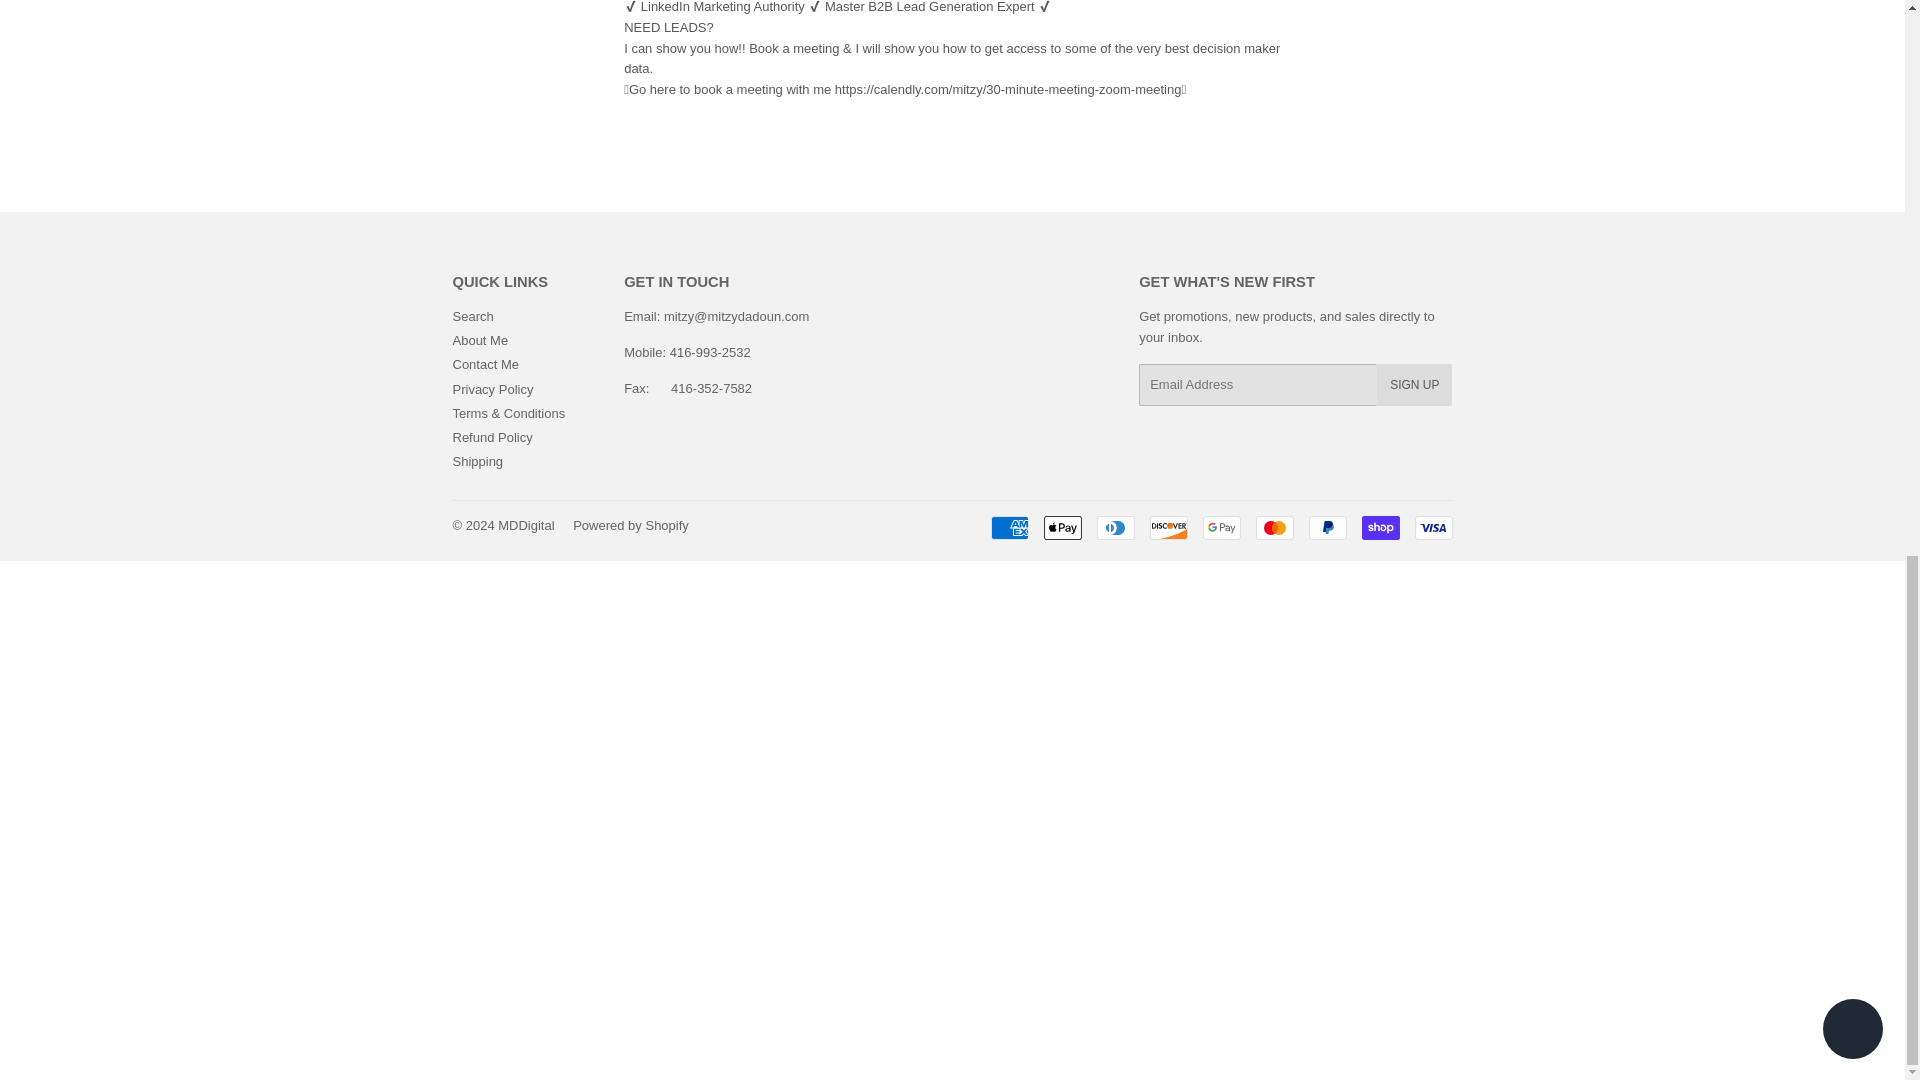  What do you see at coordinates (1380, 528) in the screenshot?
I see `Shop Pay` at bounding box center [1380, 528].